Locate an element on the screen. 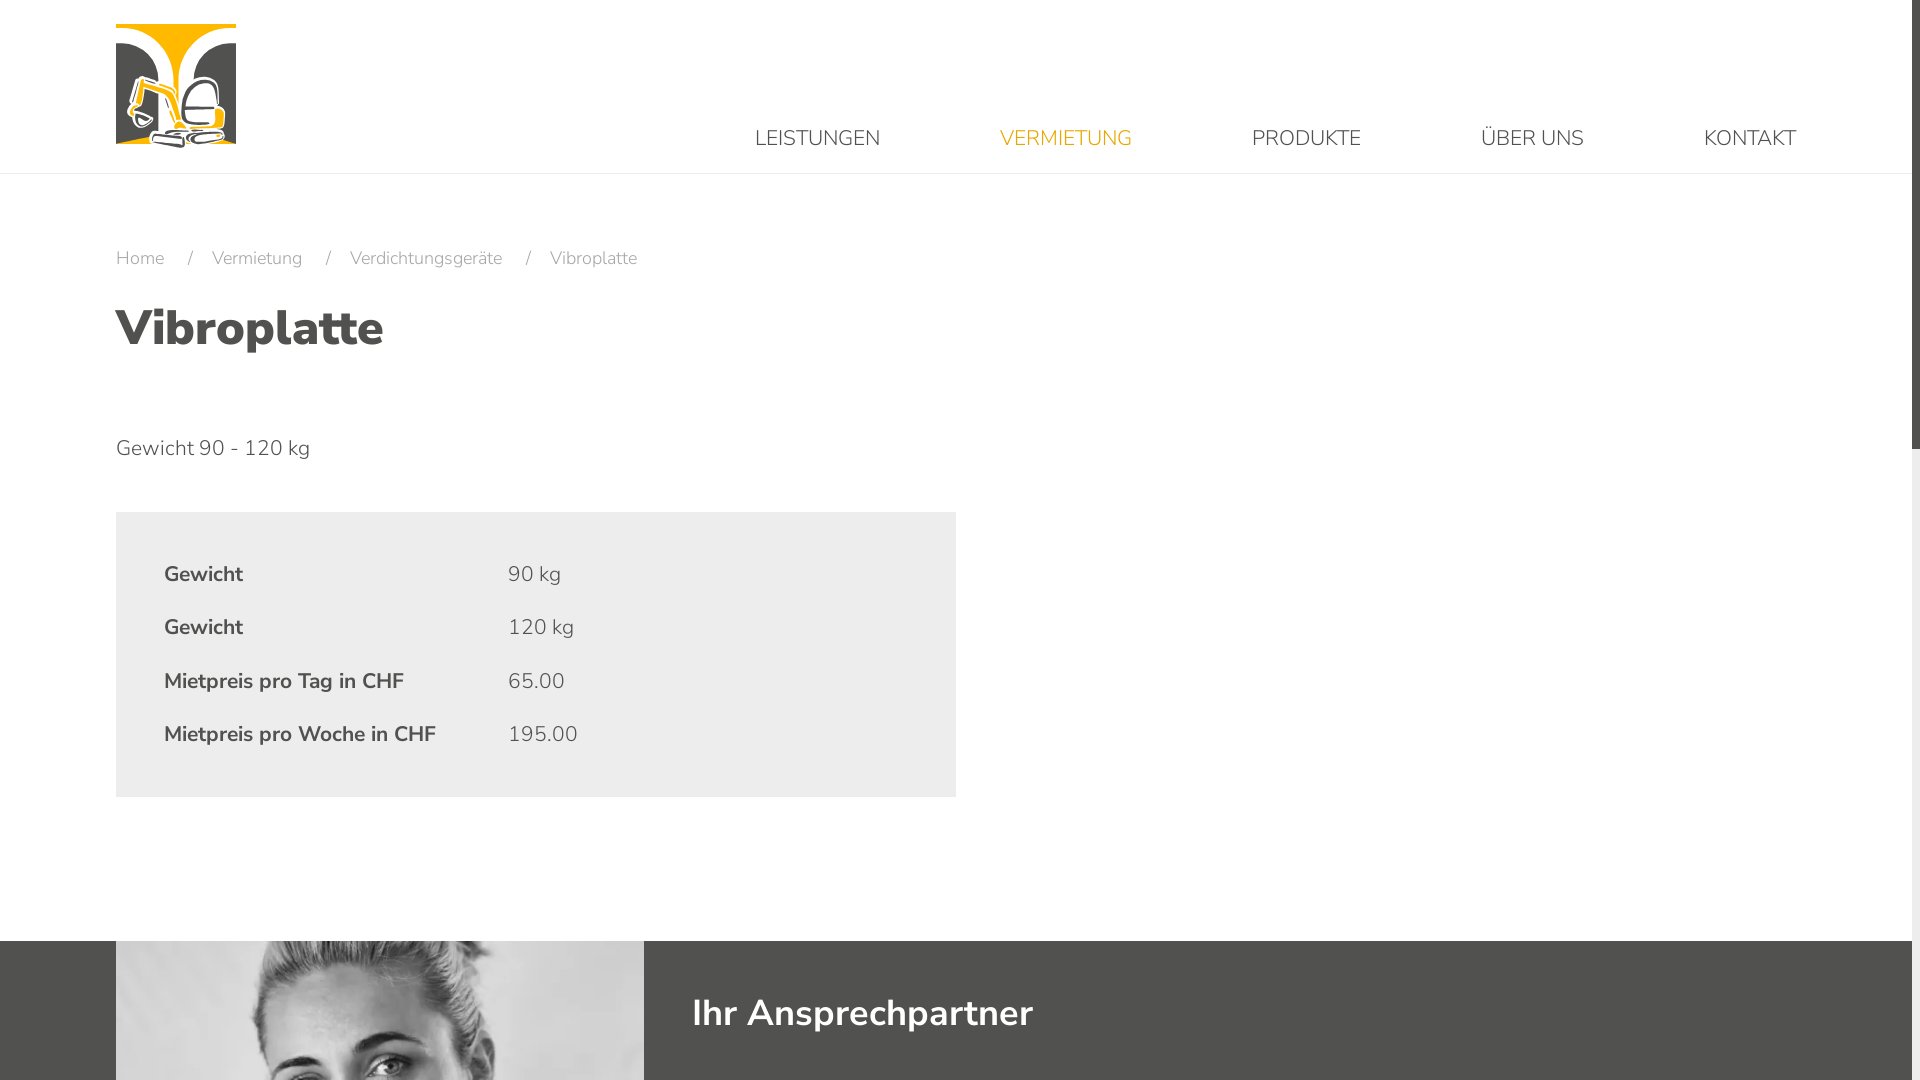 This screenshot has width=1920, height=1080. PRODUKTE is located at coordinates (1306, 138).